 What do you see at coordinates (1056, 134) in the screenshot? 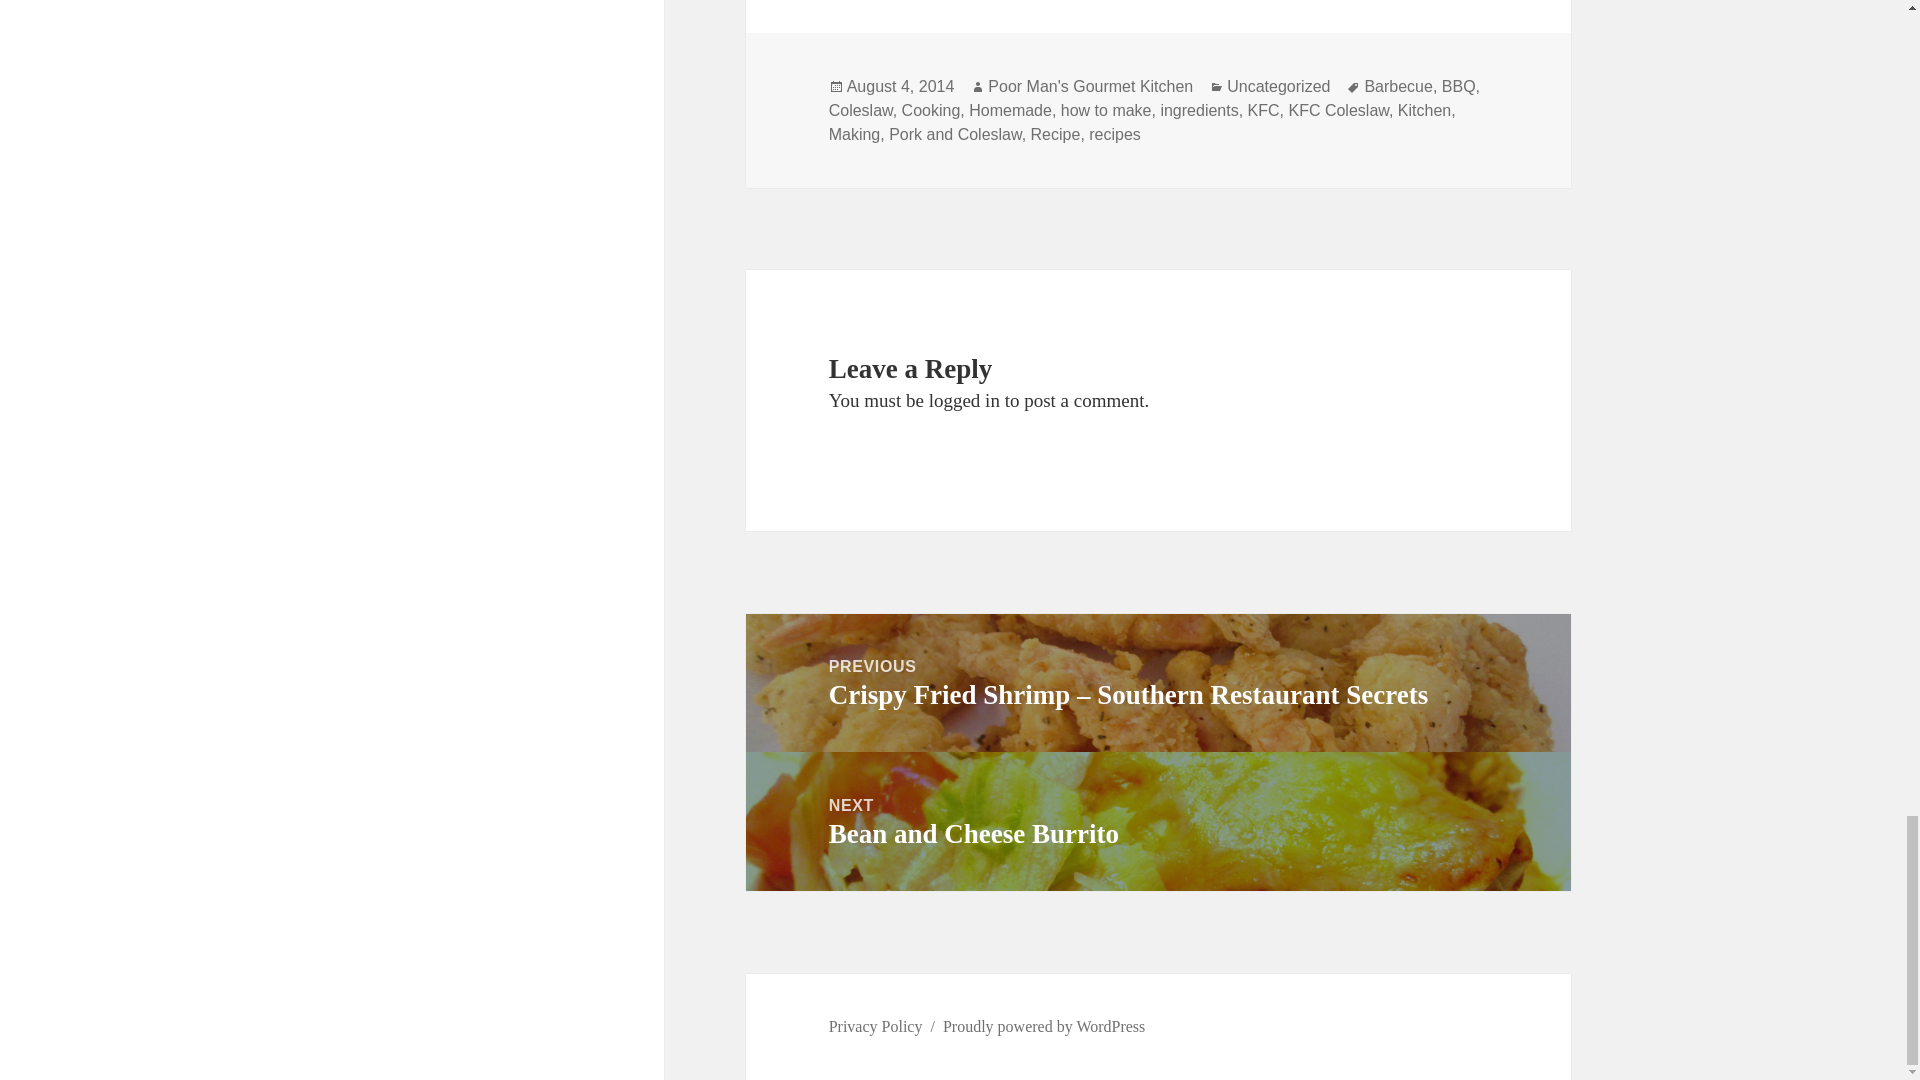
I see `Recipe` at bounding box center [1056, 134].